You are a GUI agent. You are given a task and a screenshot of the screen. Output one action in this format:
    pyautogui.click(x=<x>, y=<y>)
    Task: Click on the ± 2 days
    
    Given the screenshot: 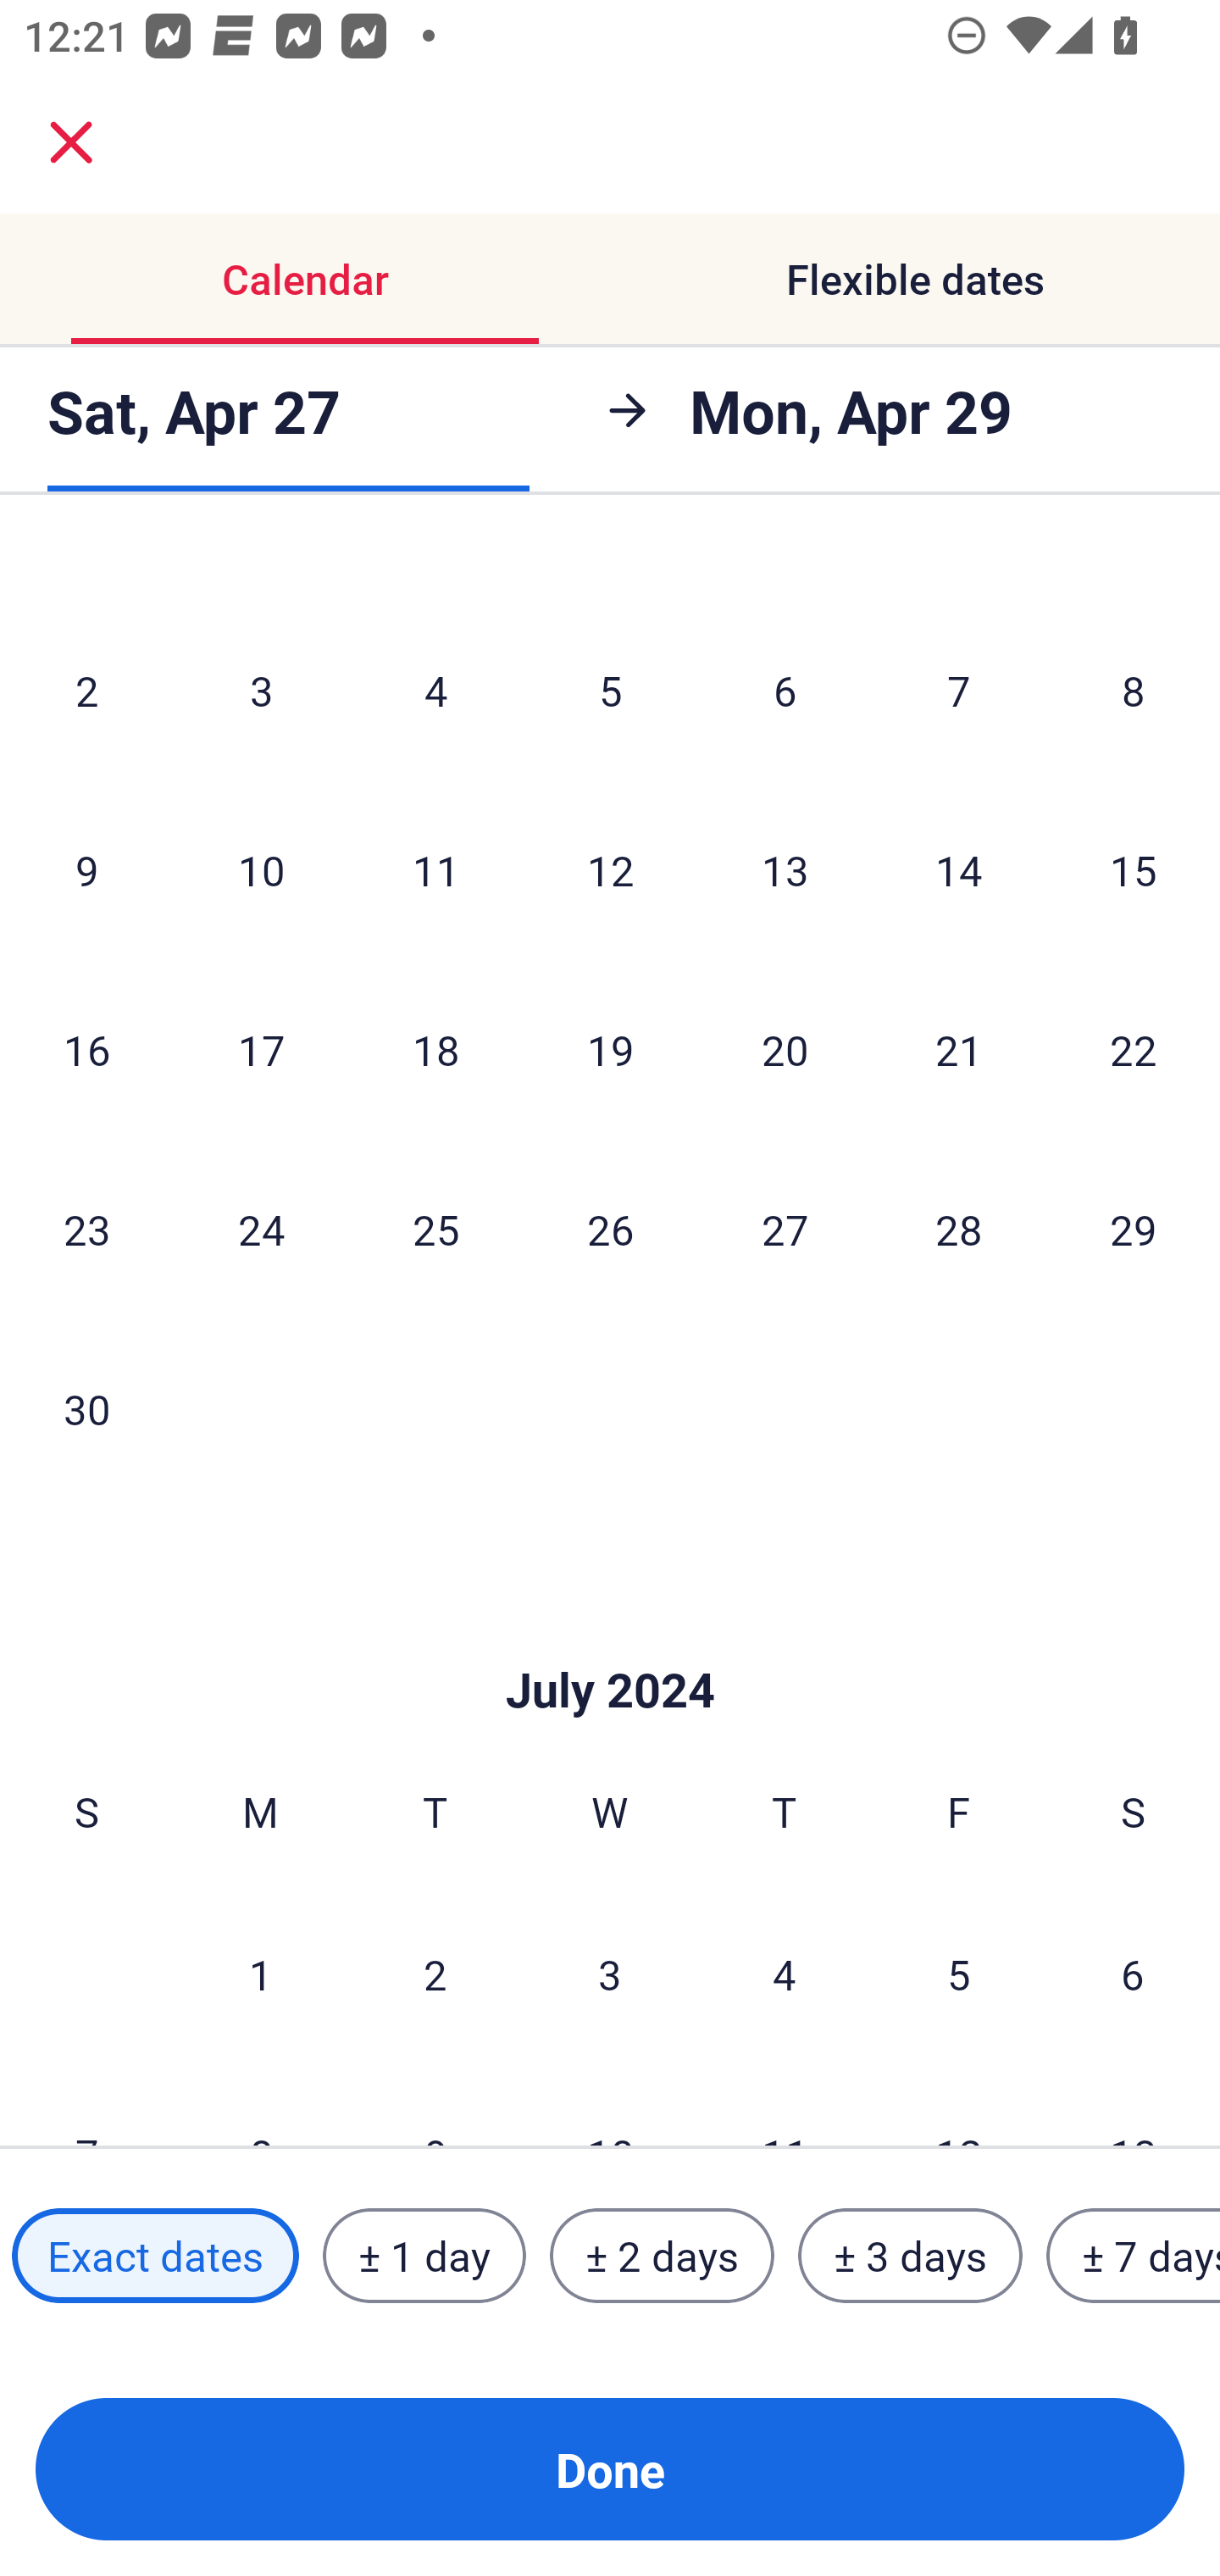 What is the action you would take?
    pyautogui.click(x=663, y=2255)
    